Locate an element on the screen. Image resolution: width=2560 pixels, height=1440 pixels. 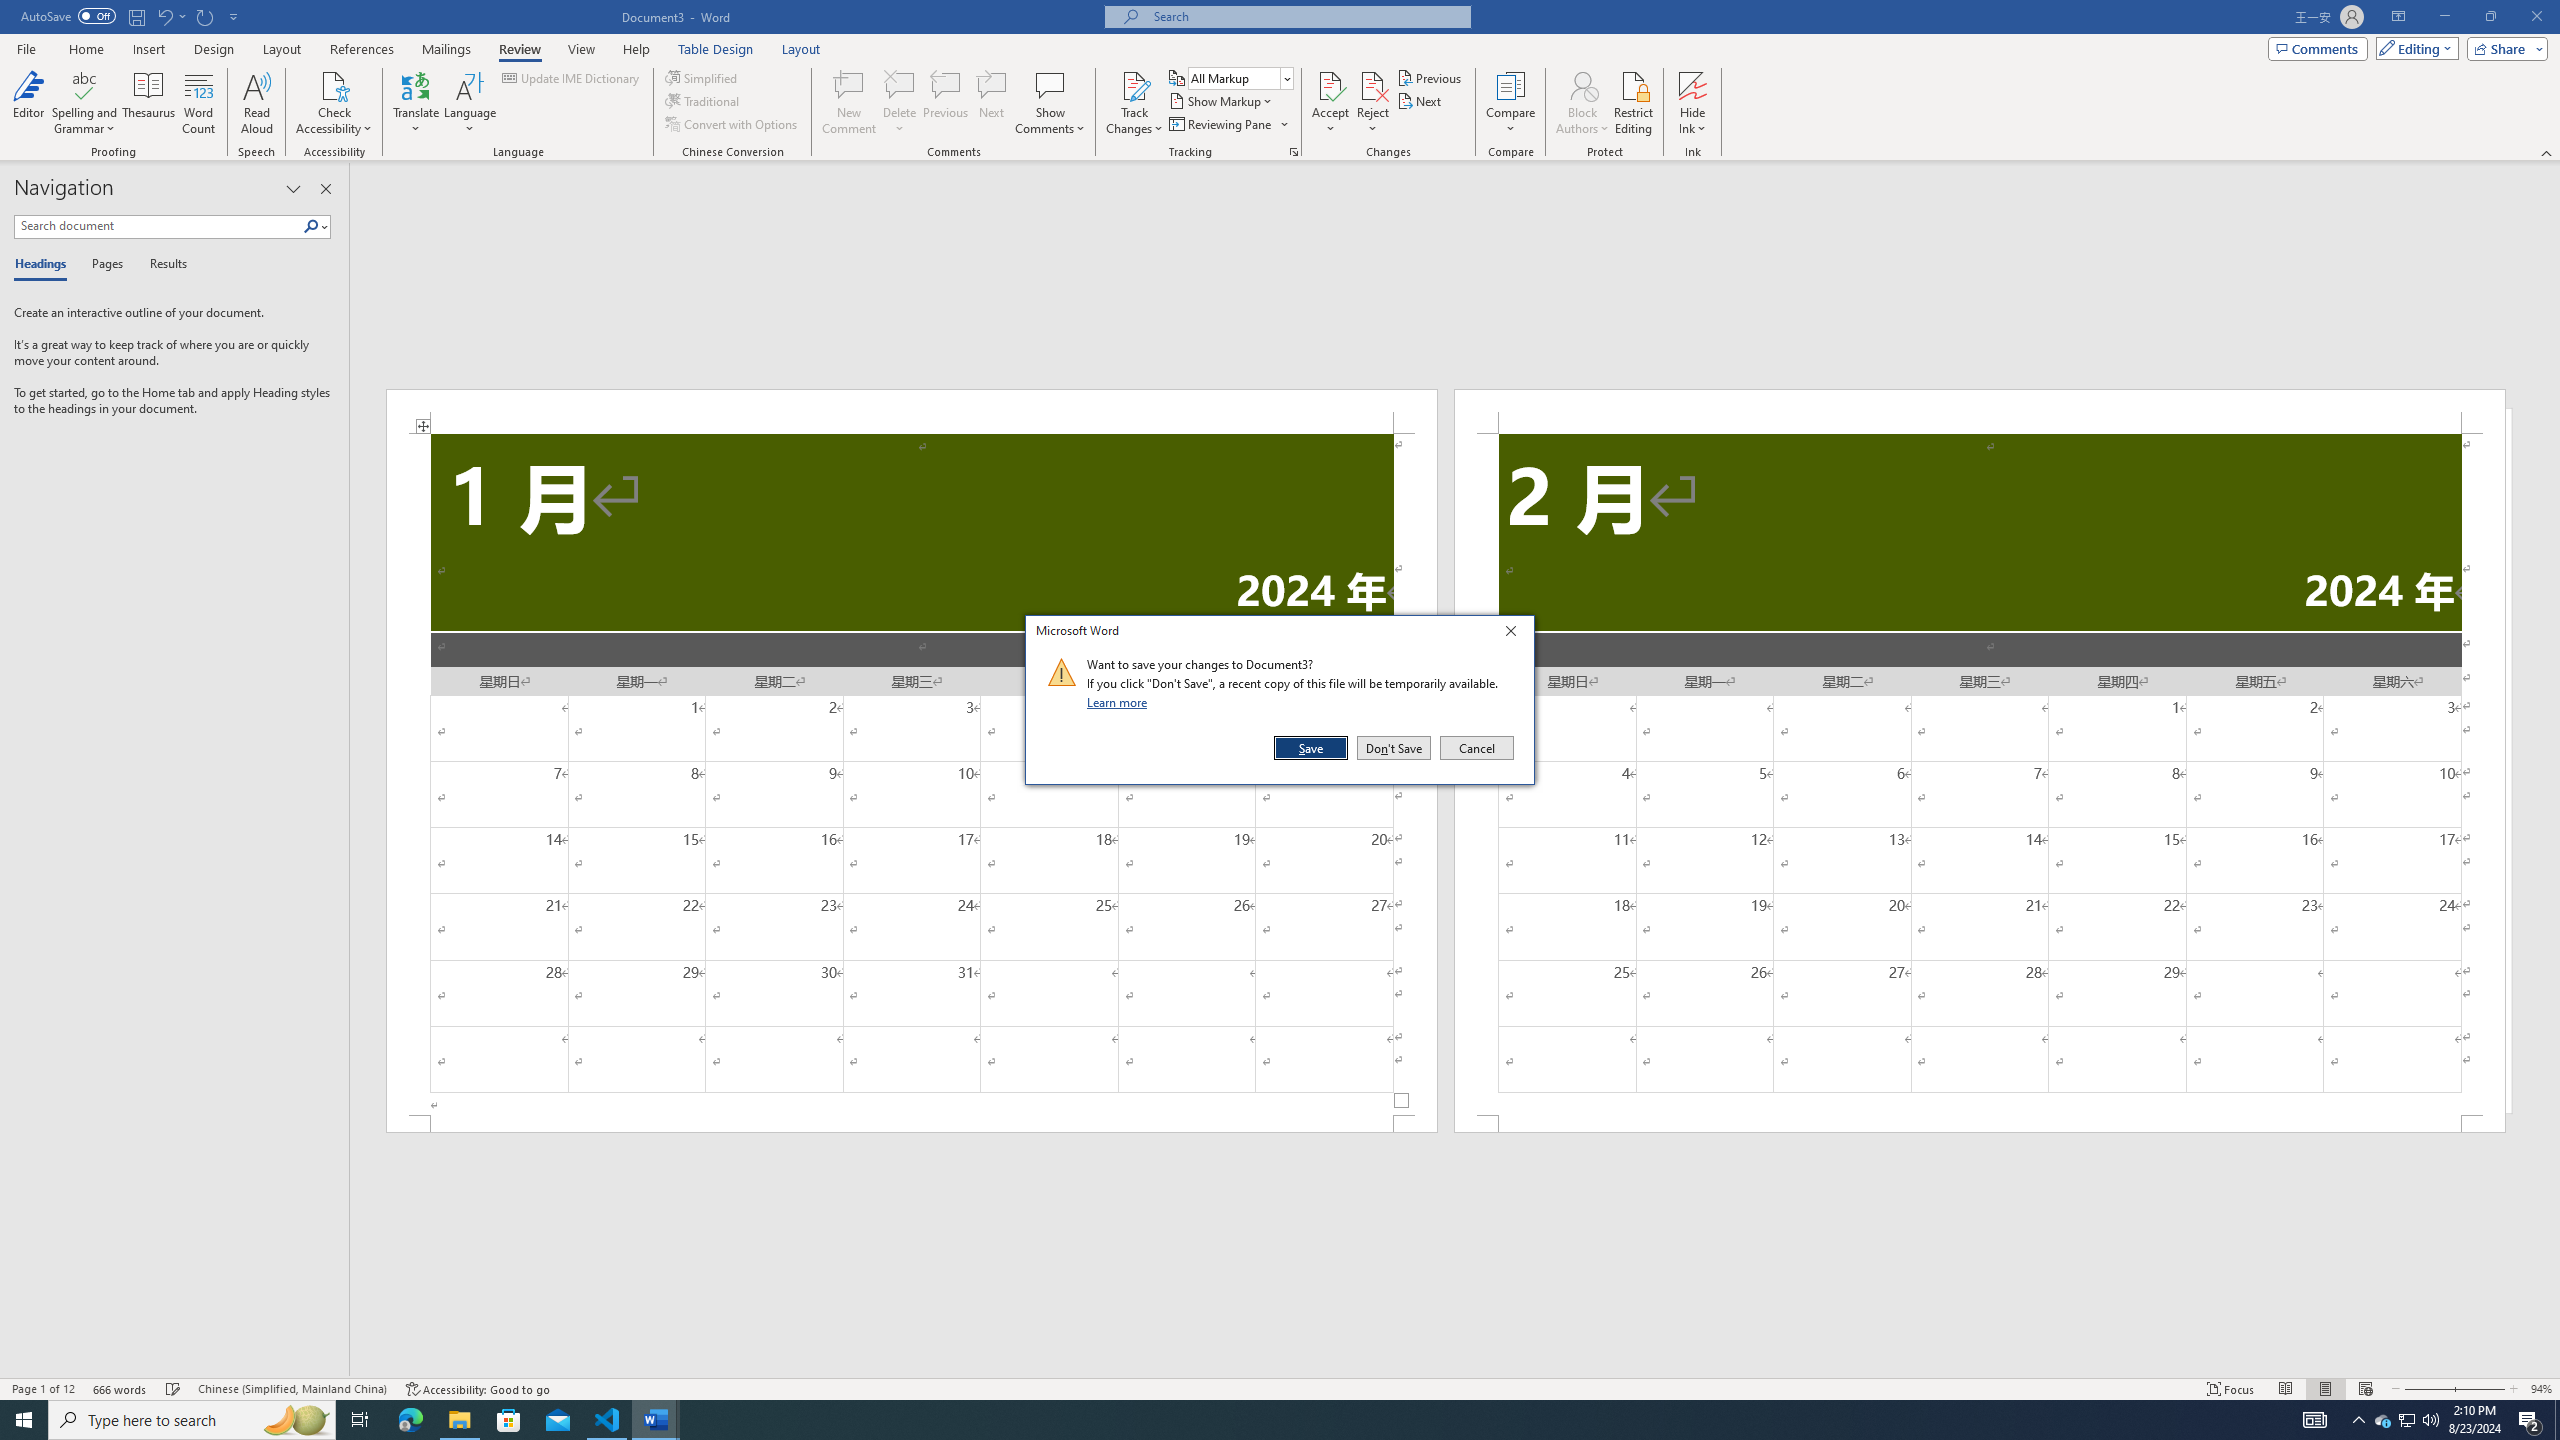
Comments is located at coordinates (2318, 48).